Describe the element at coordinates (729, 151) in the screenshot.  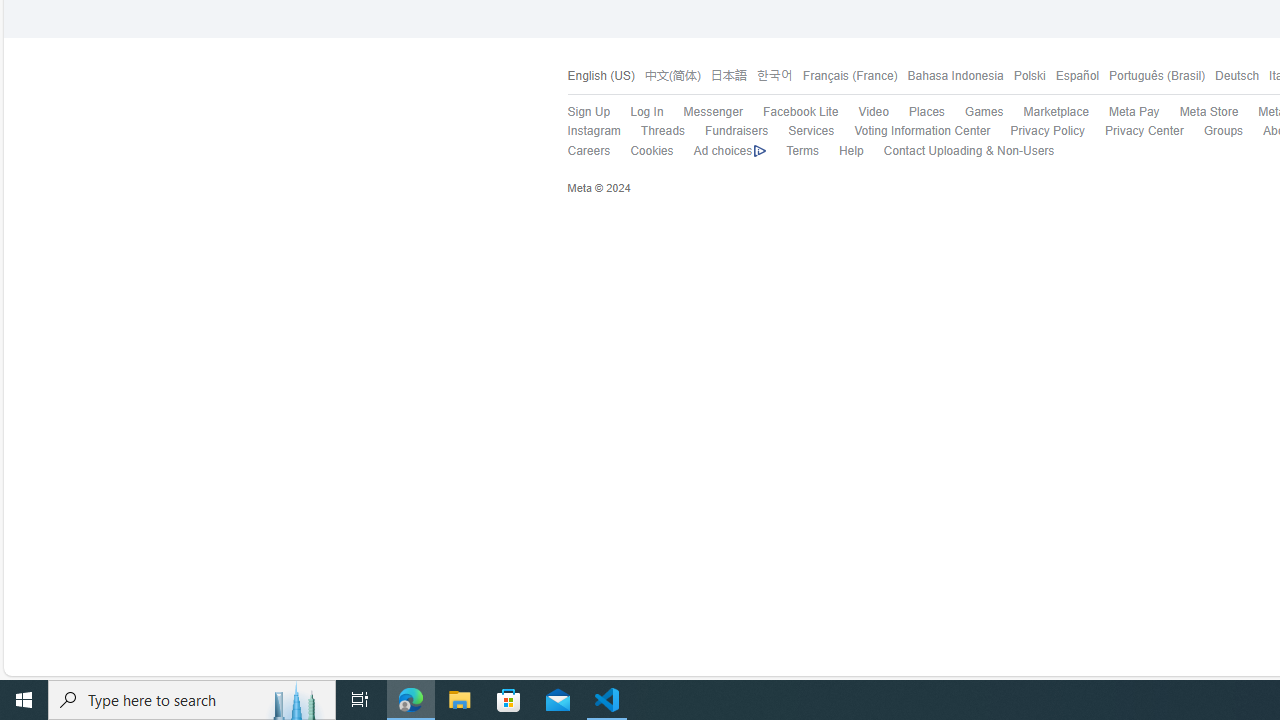
I see `Ad choices` at that location.